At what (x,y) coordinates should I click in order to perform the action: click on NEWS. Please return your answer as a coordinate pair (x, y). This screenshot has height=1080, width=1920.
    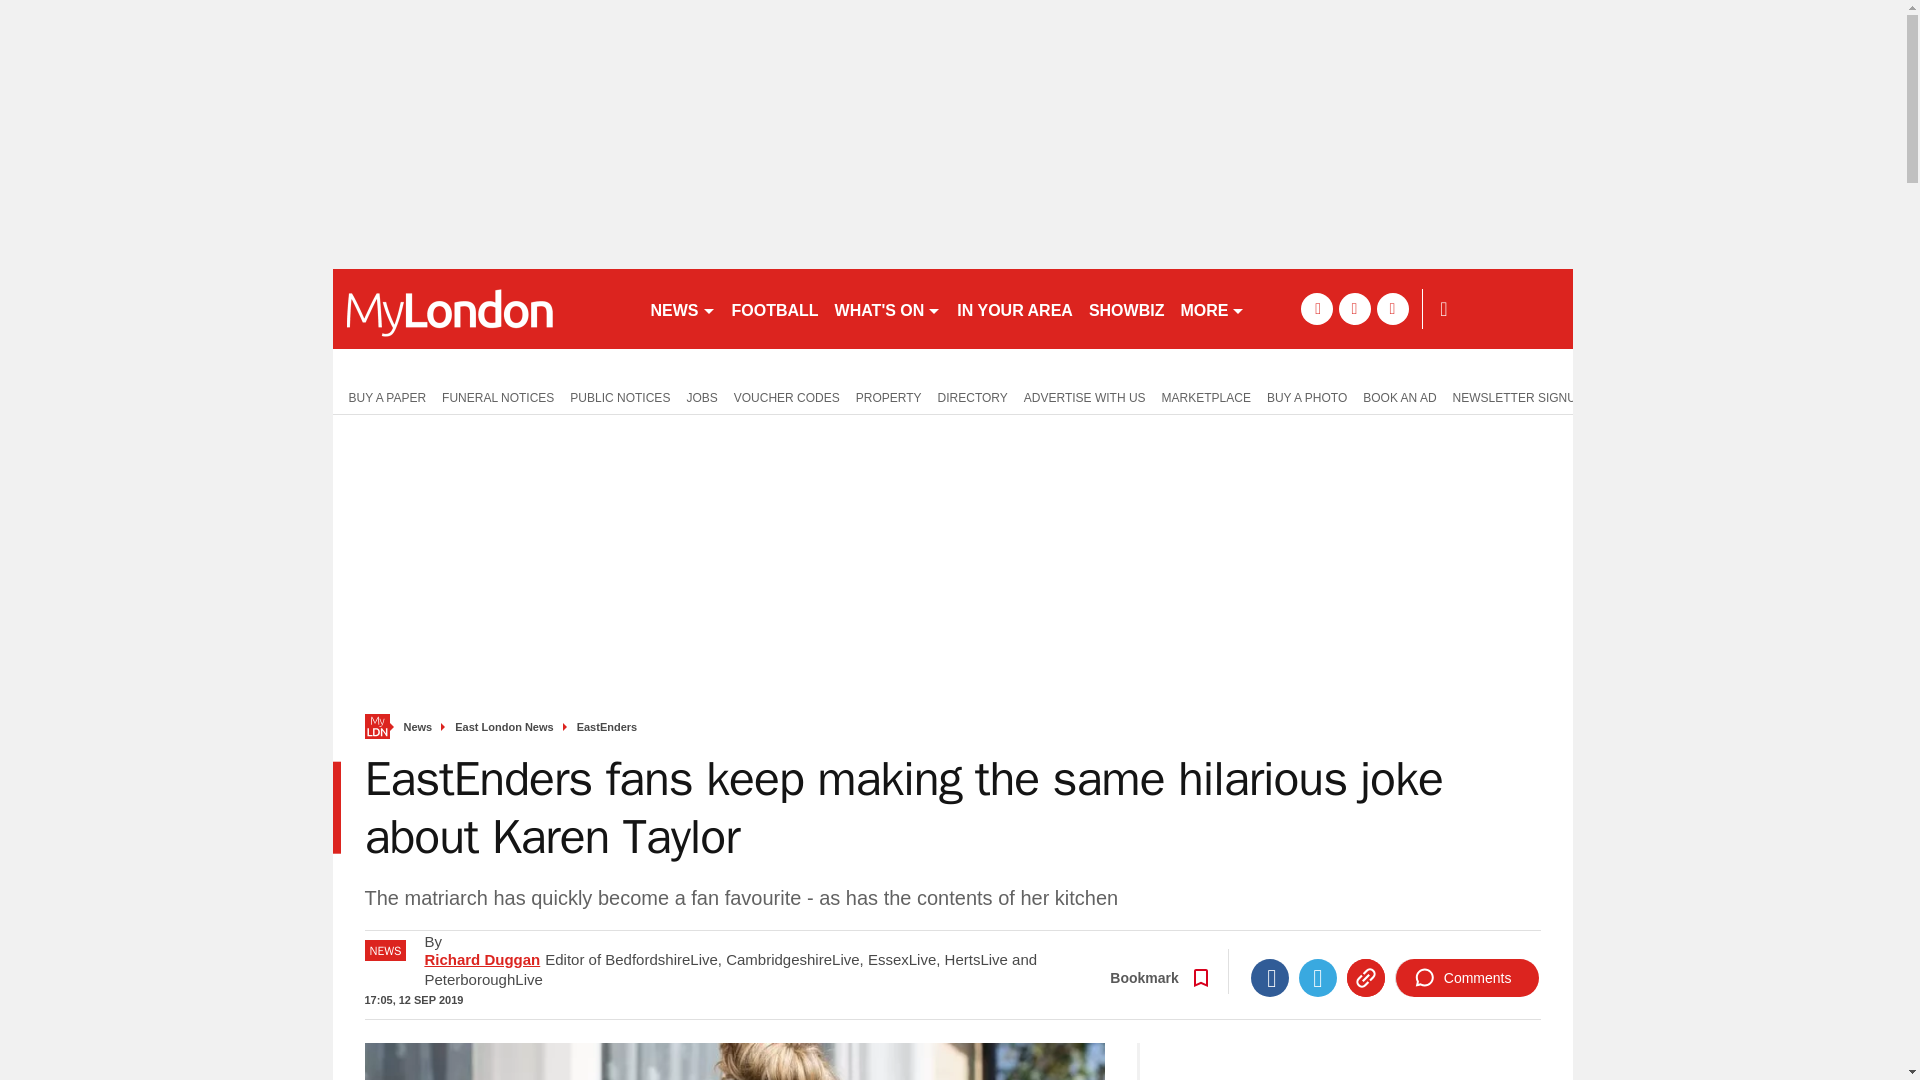
    Looking at the image, I should click on (682, 308).